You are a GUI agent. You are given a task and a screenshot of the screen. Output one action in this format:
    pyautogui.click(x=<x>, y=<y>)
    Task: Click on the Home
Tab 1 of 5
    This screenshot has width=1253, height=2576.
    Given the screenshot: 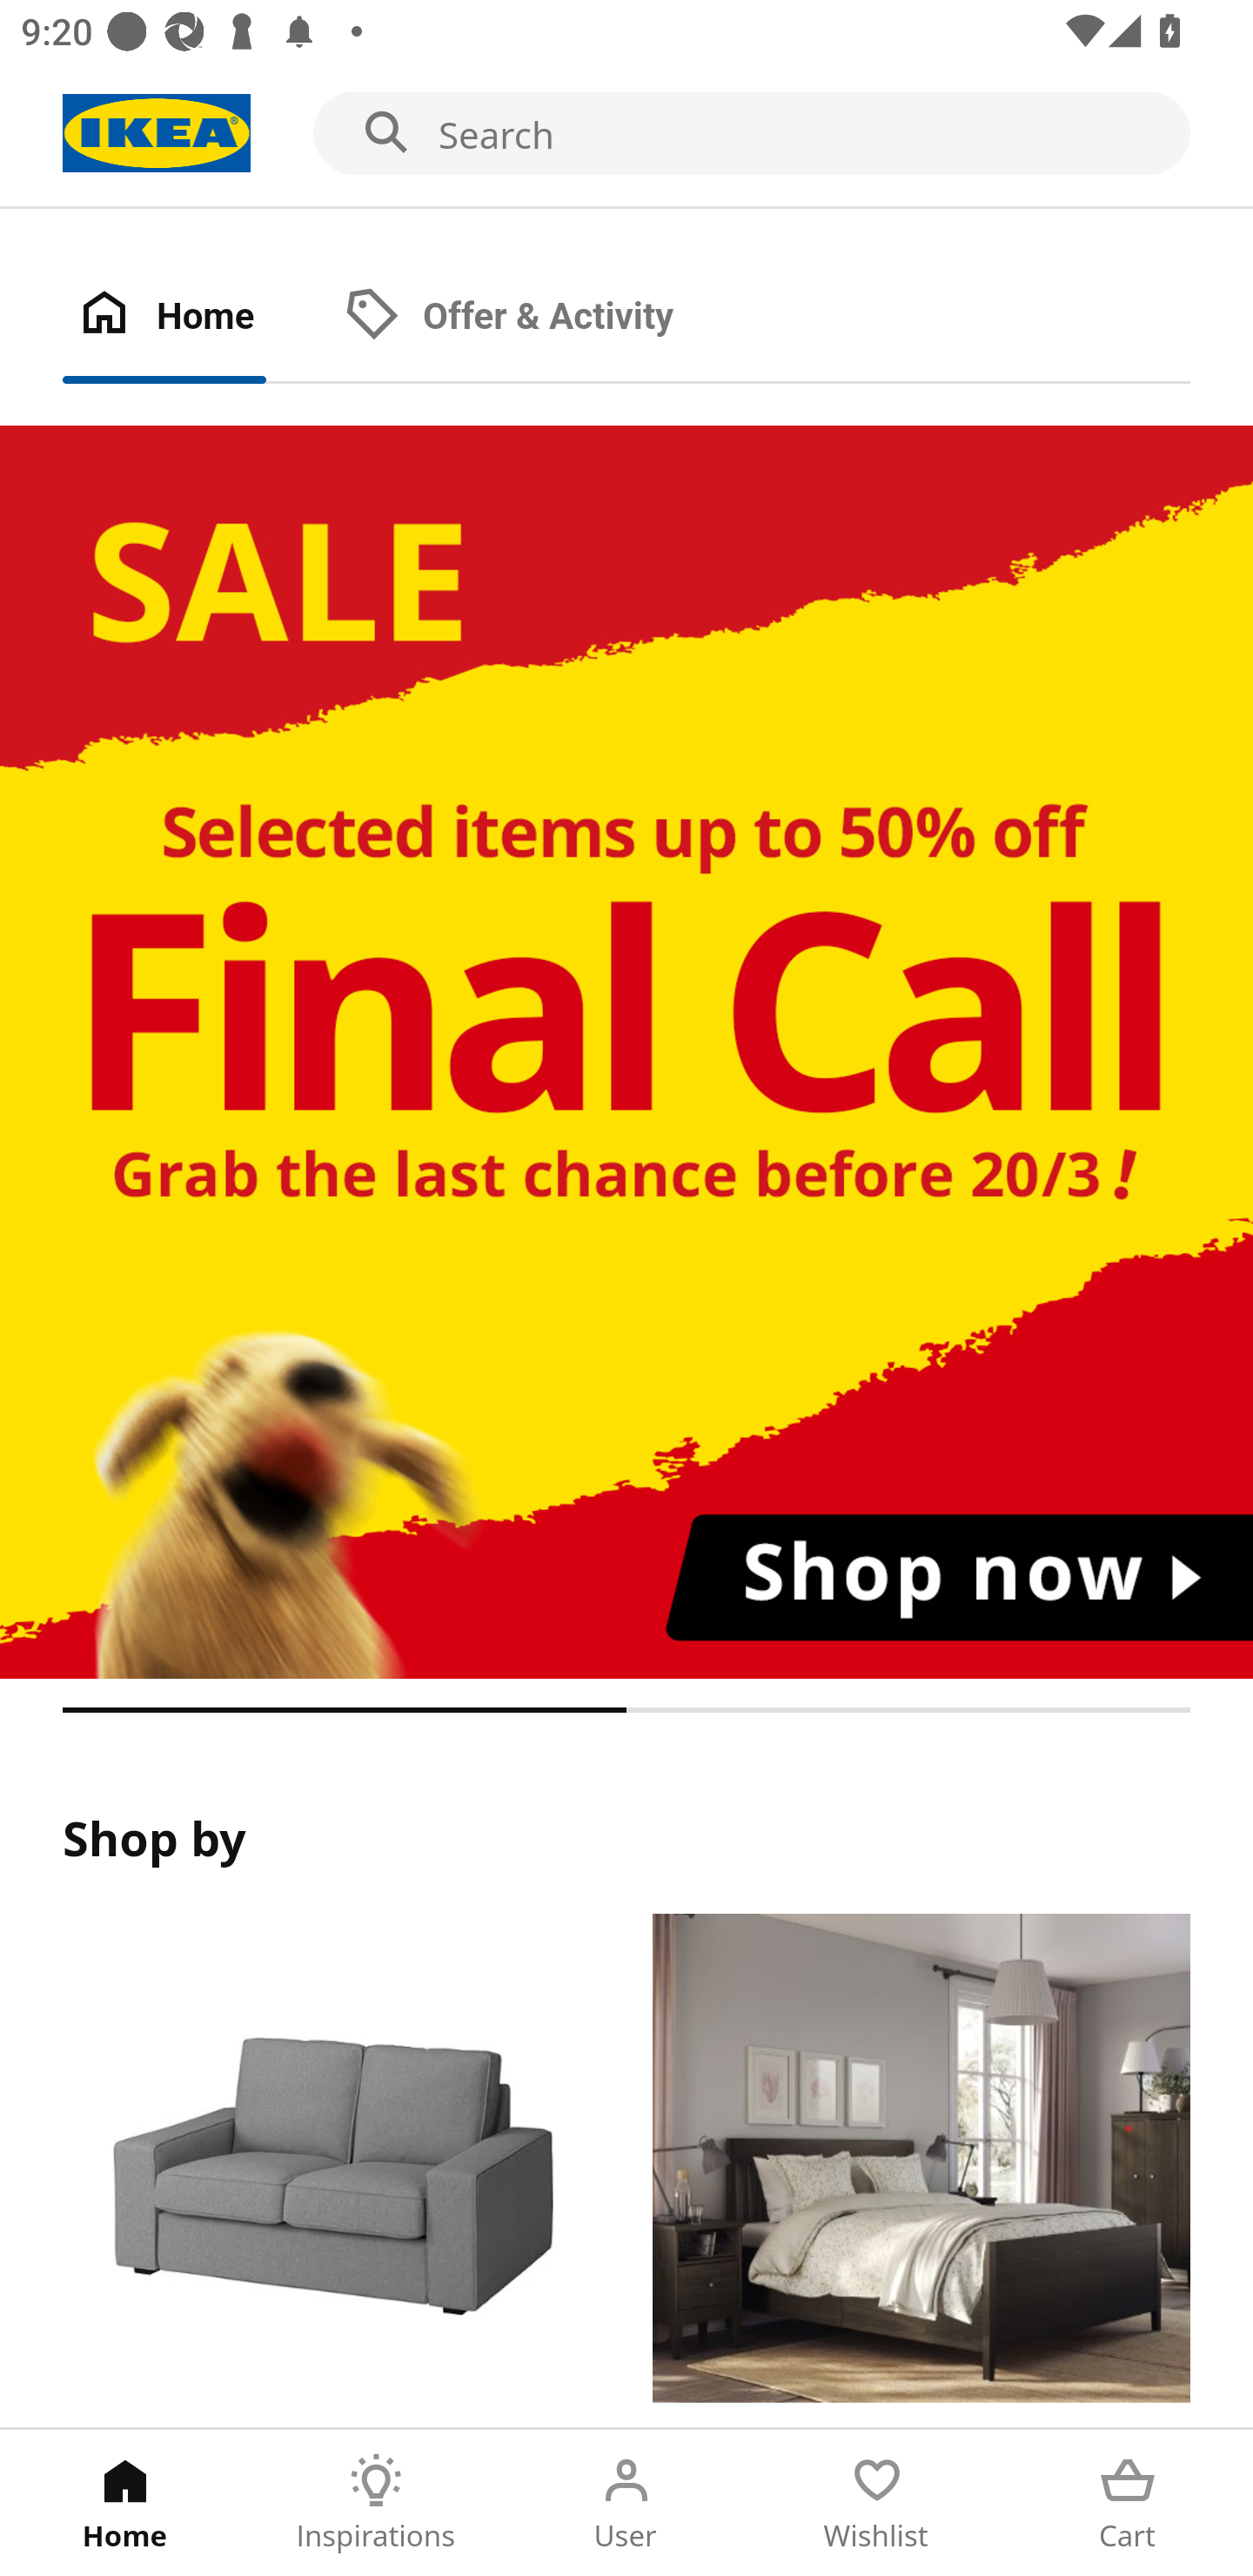 What is the action you would take?
    pyautogui.click(x=125, y=2503)
    